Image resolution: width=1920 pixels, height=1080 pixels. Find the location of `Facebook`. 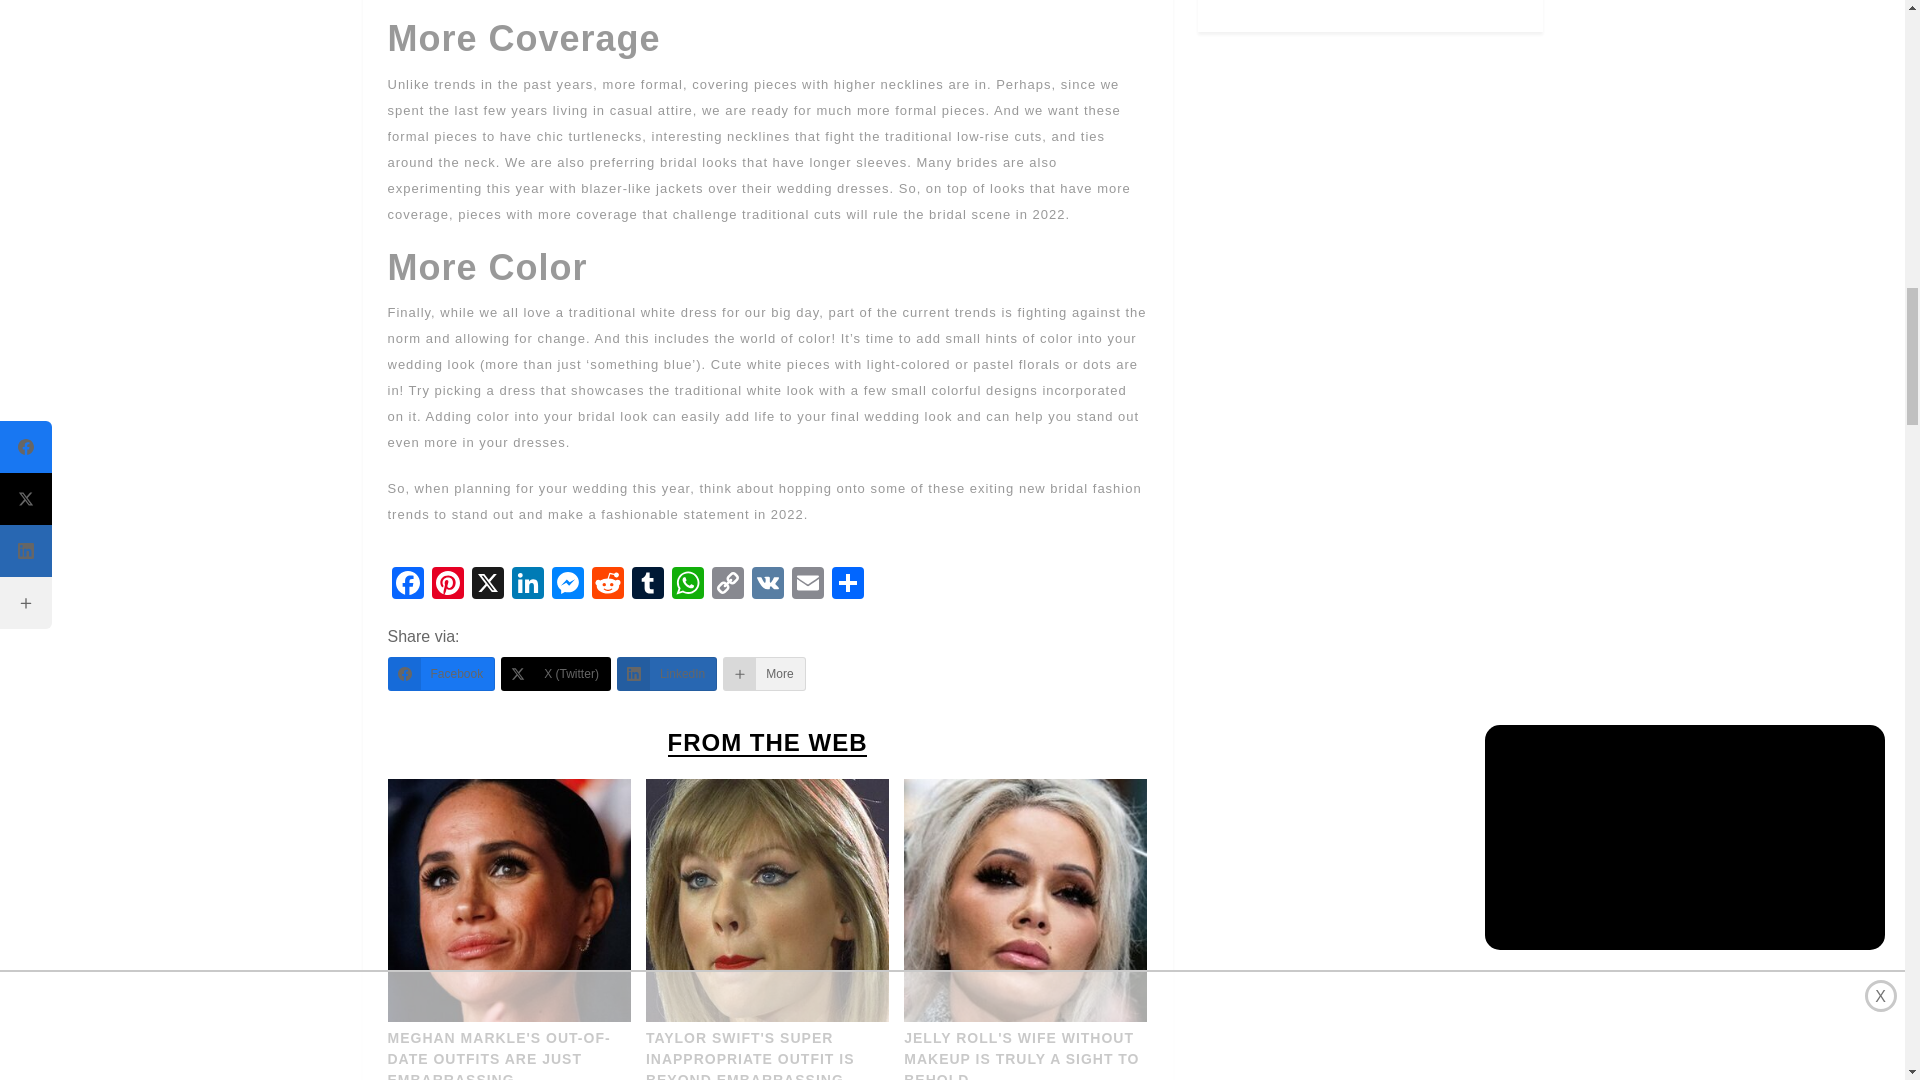

Facebook is located at coordinates (408, 585).